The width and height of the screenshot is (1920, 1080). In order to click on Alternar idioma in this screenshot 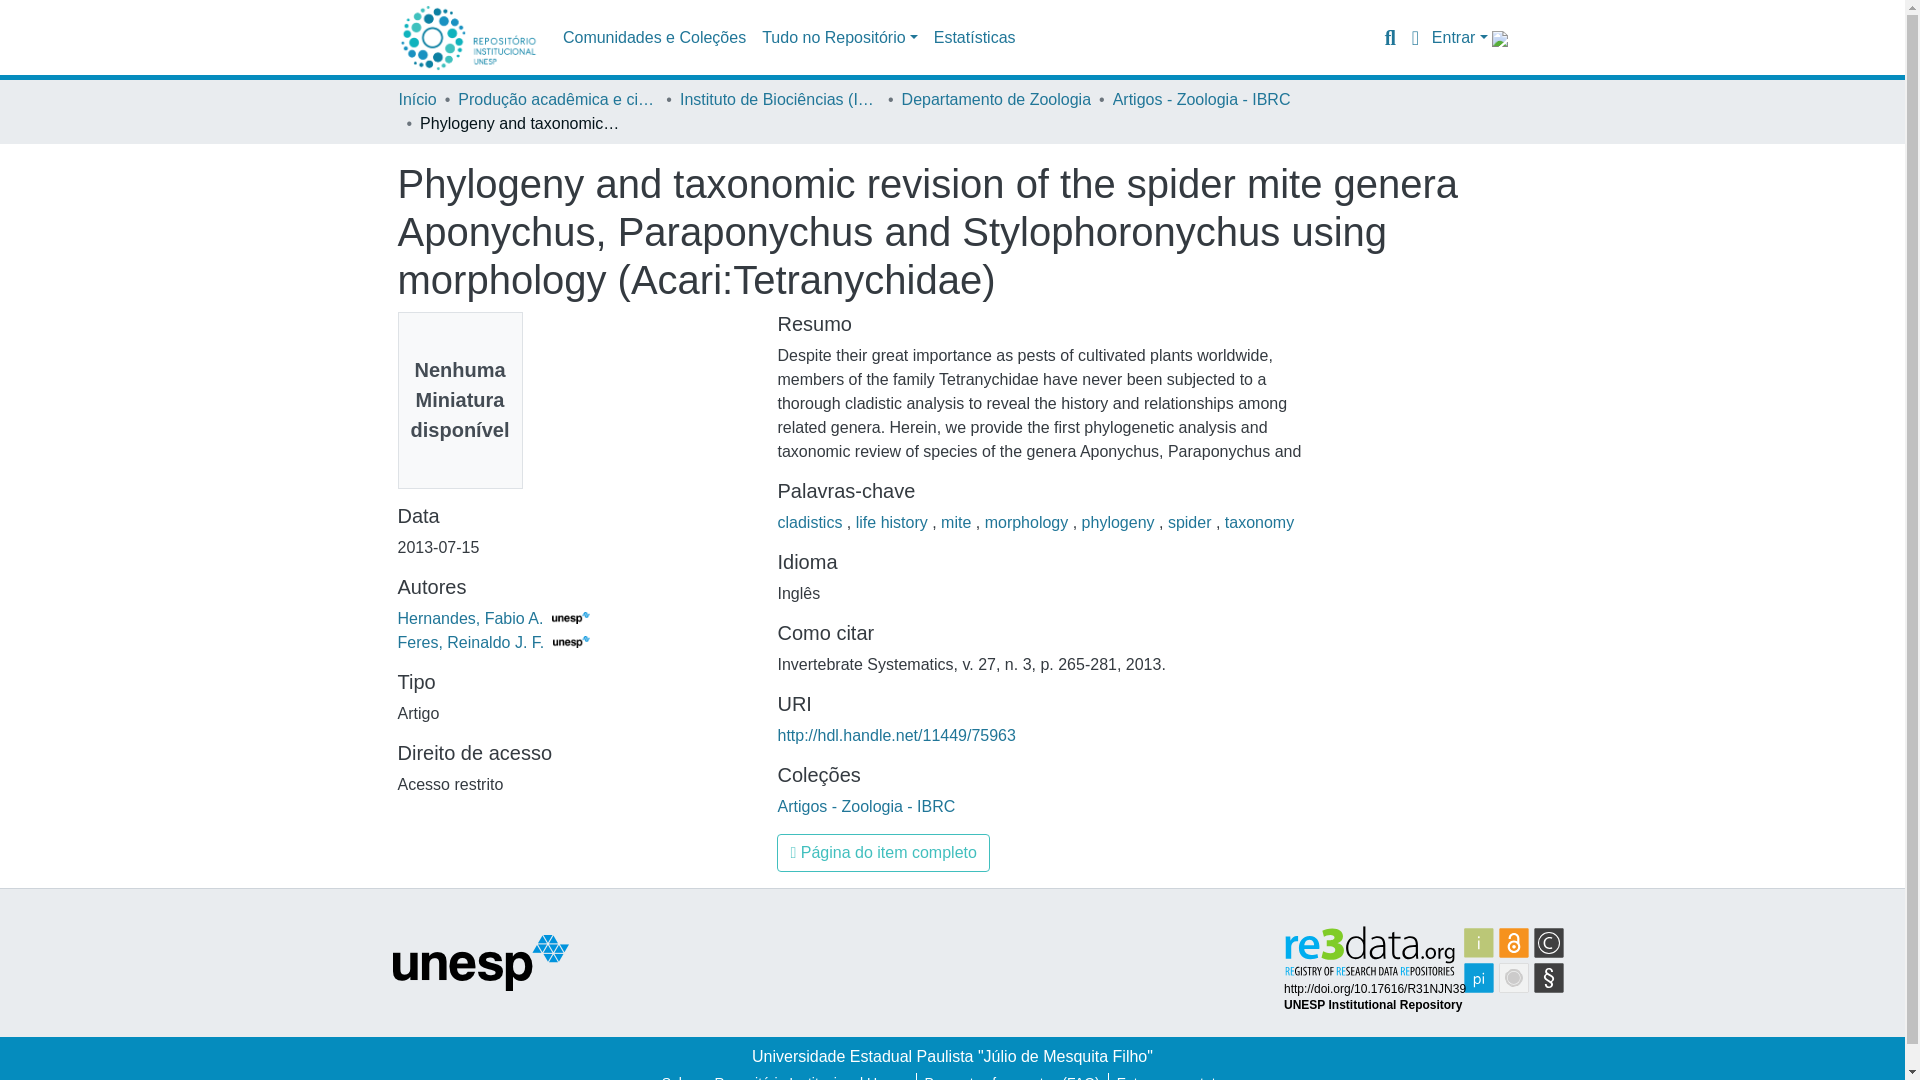, I will do `click(1416, 37)`.